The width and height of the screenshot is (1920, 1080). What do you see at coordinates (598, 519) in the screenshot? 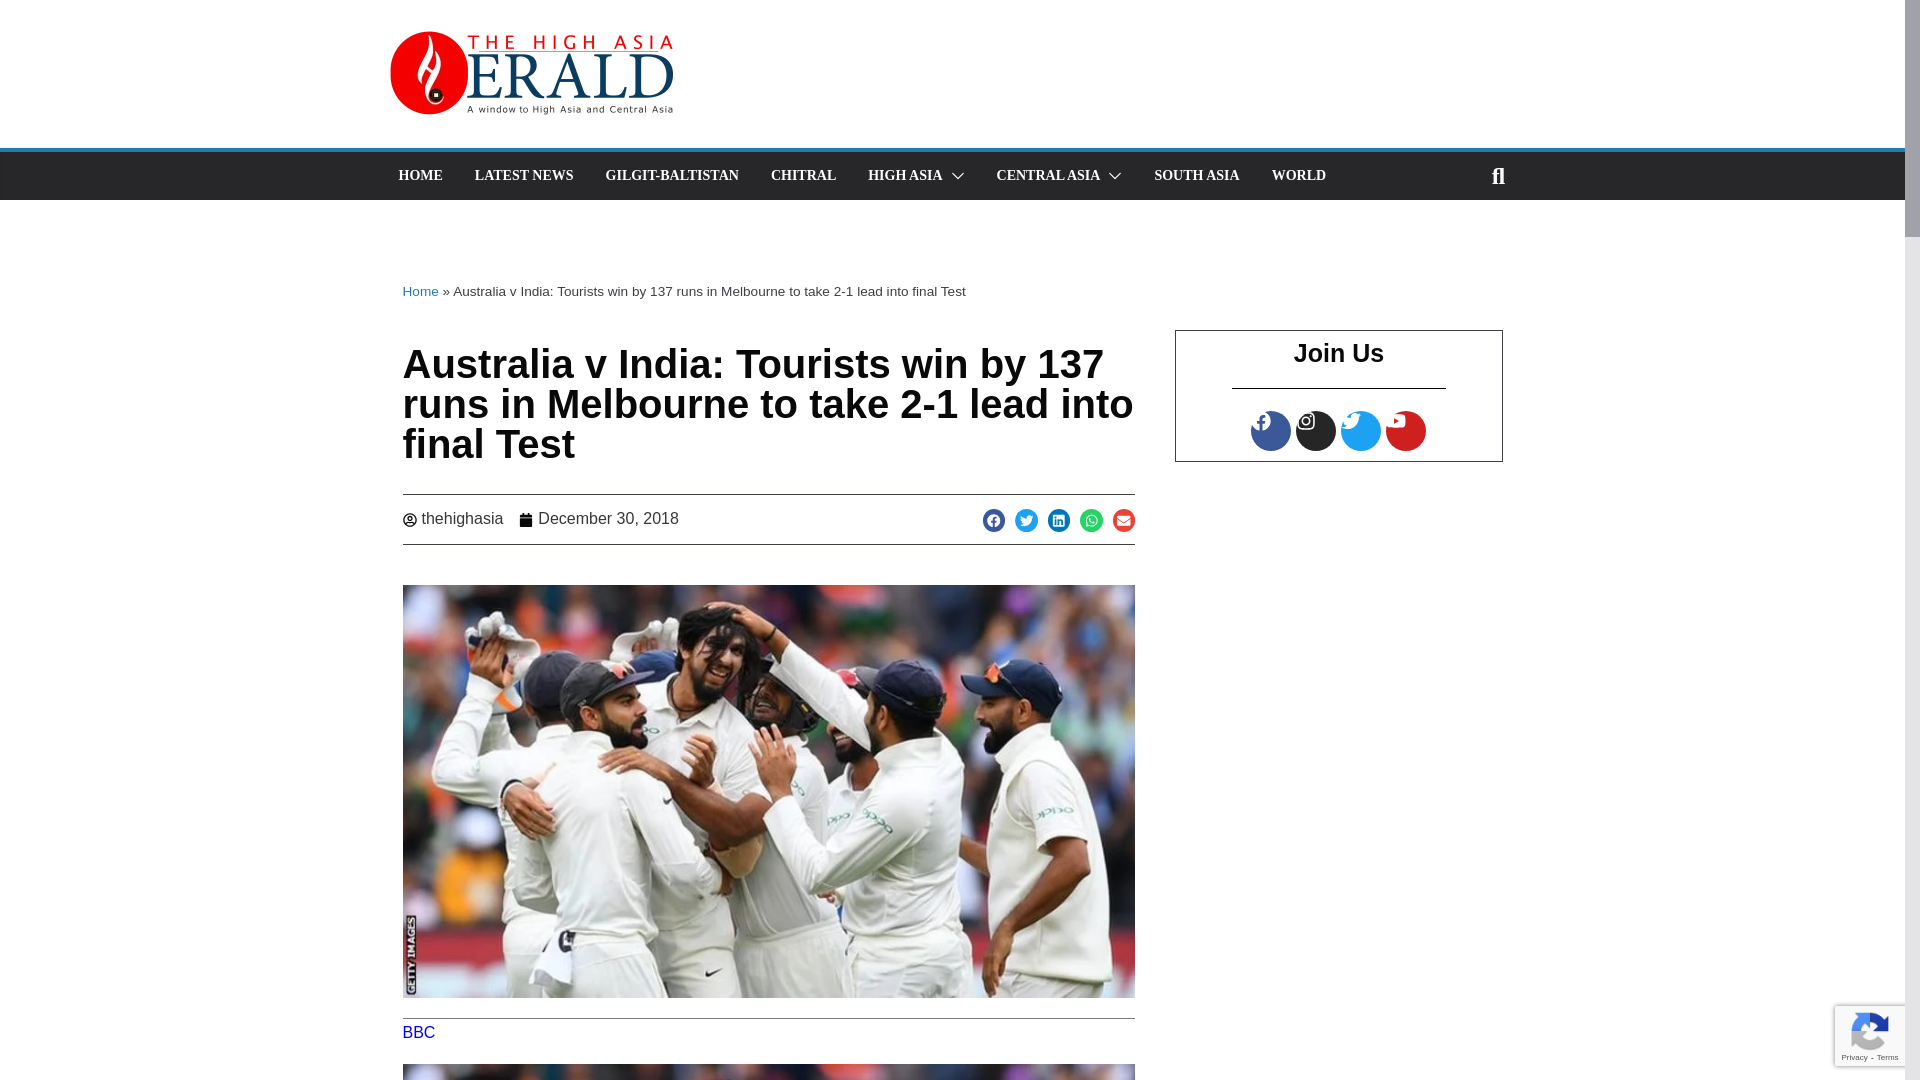
I see `December 30, 2018` at bounding box center [598, 519].